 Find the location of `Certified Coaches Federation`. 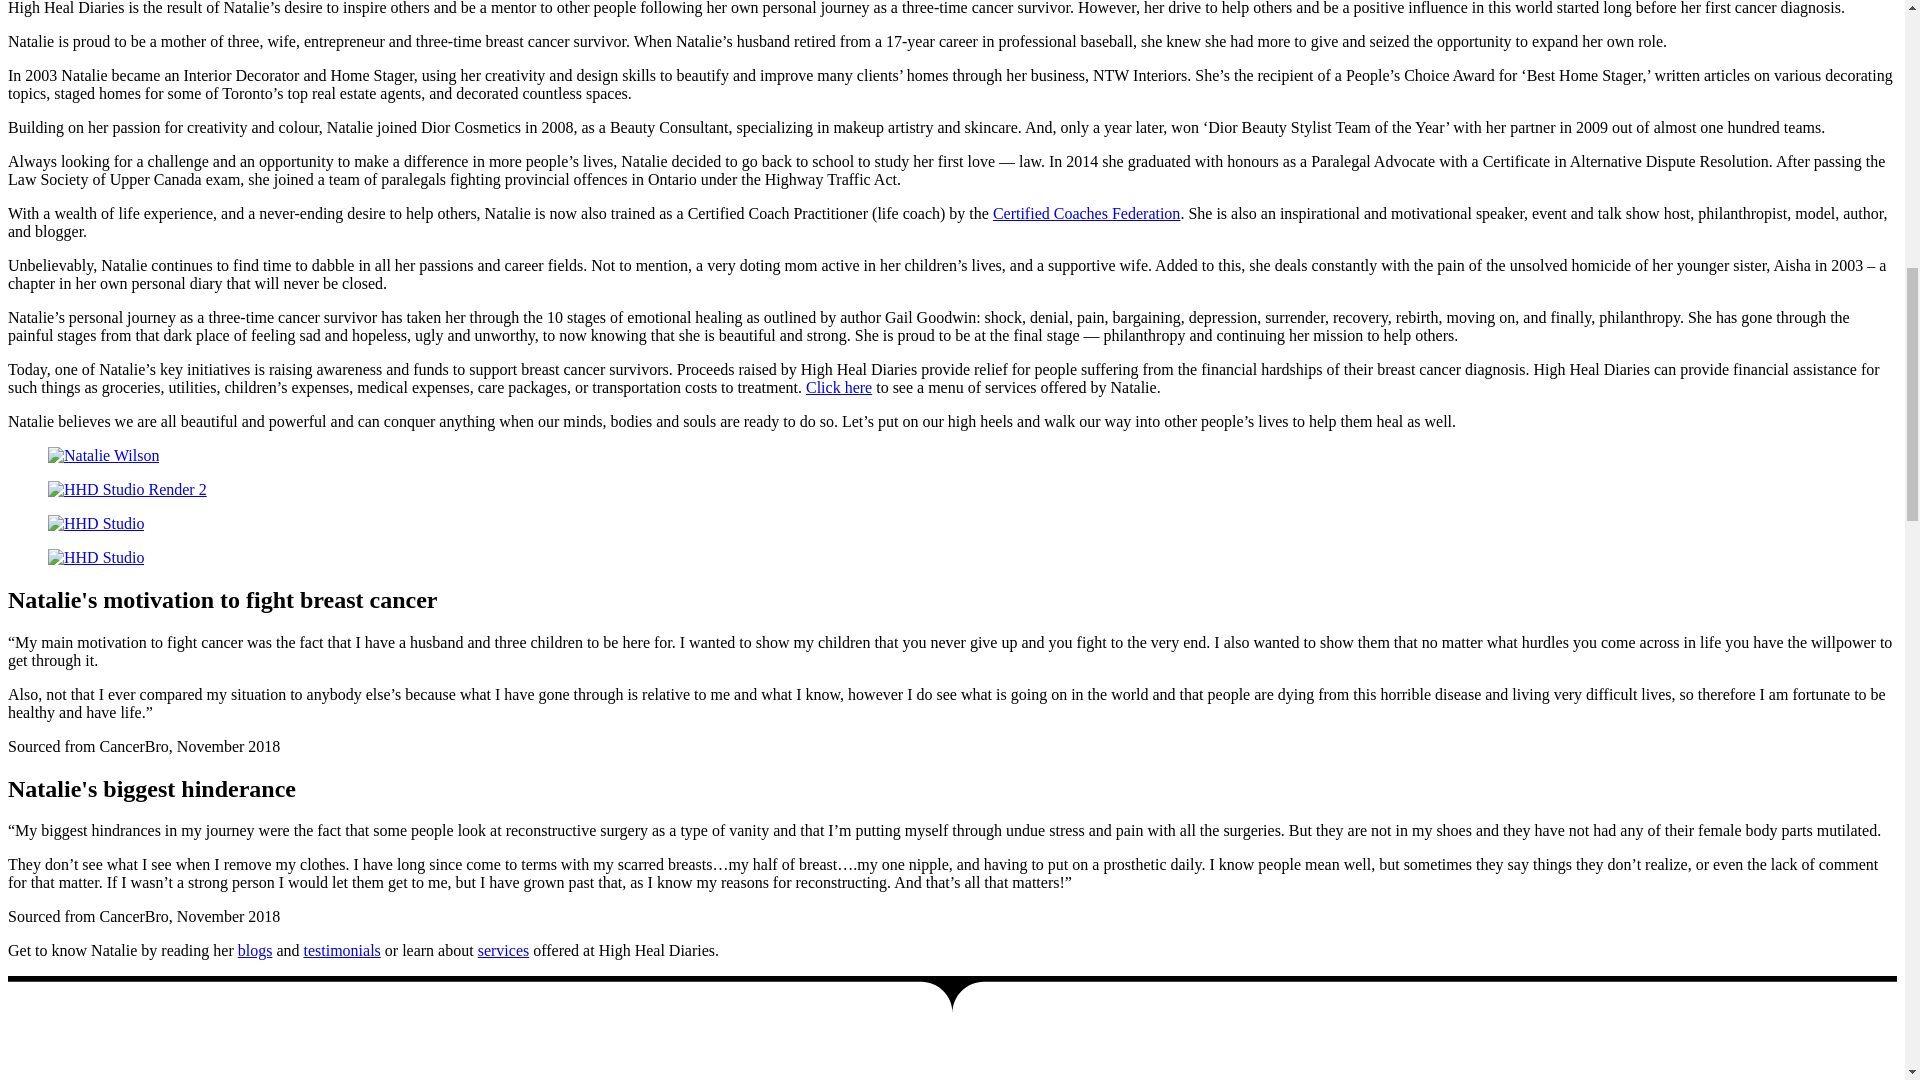

Certified Coaches Federation is located at coordinates (1086, 214).